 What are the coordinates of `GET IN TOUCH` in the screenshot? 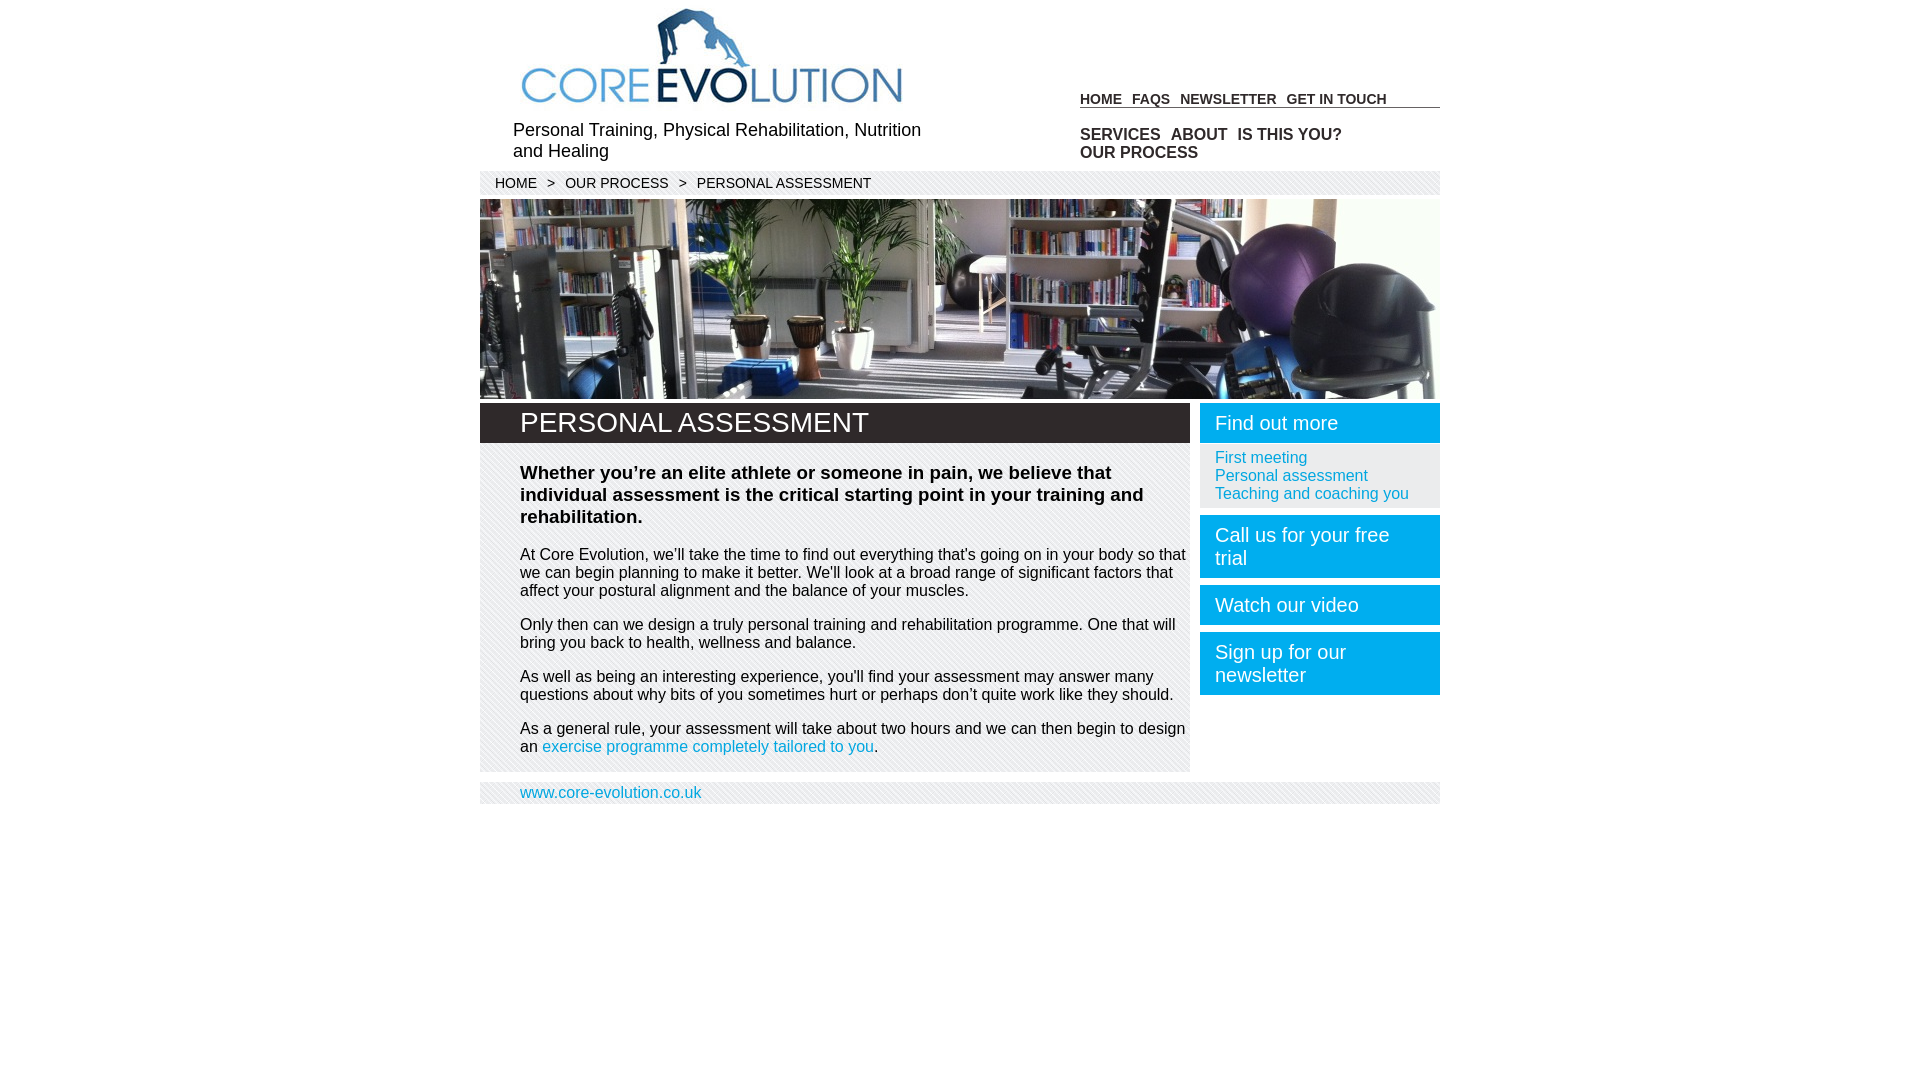 It's located at (1336, 98).